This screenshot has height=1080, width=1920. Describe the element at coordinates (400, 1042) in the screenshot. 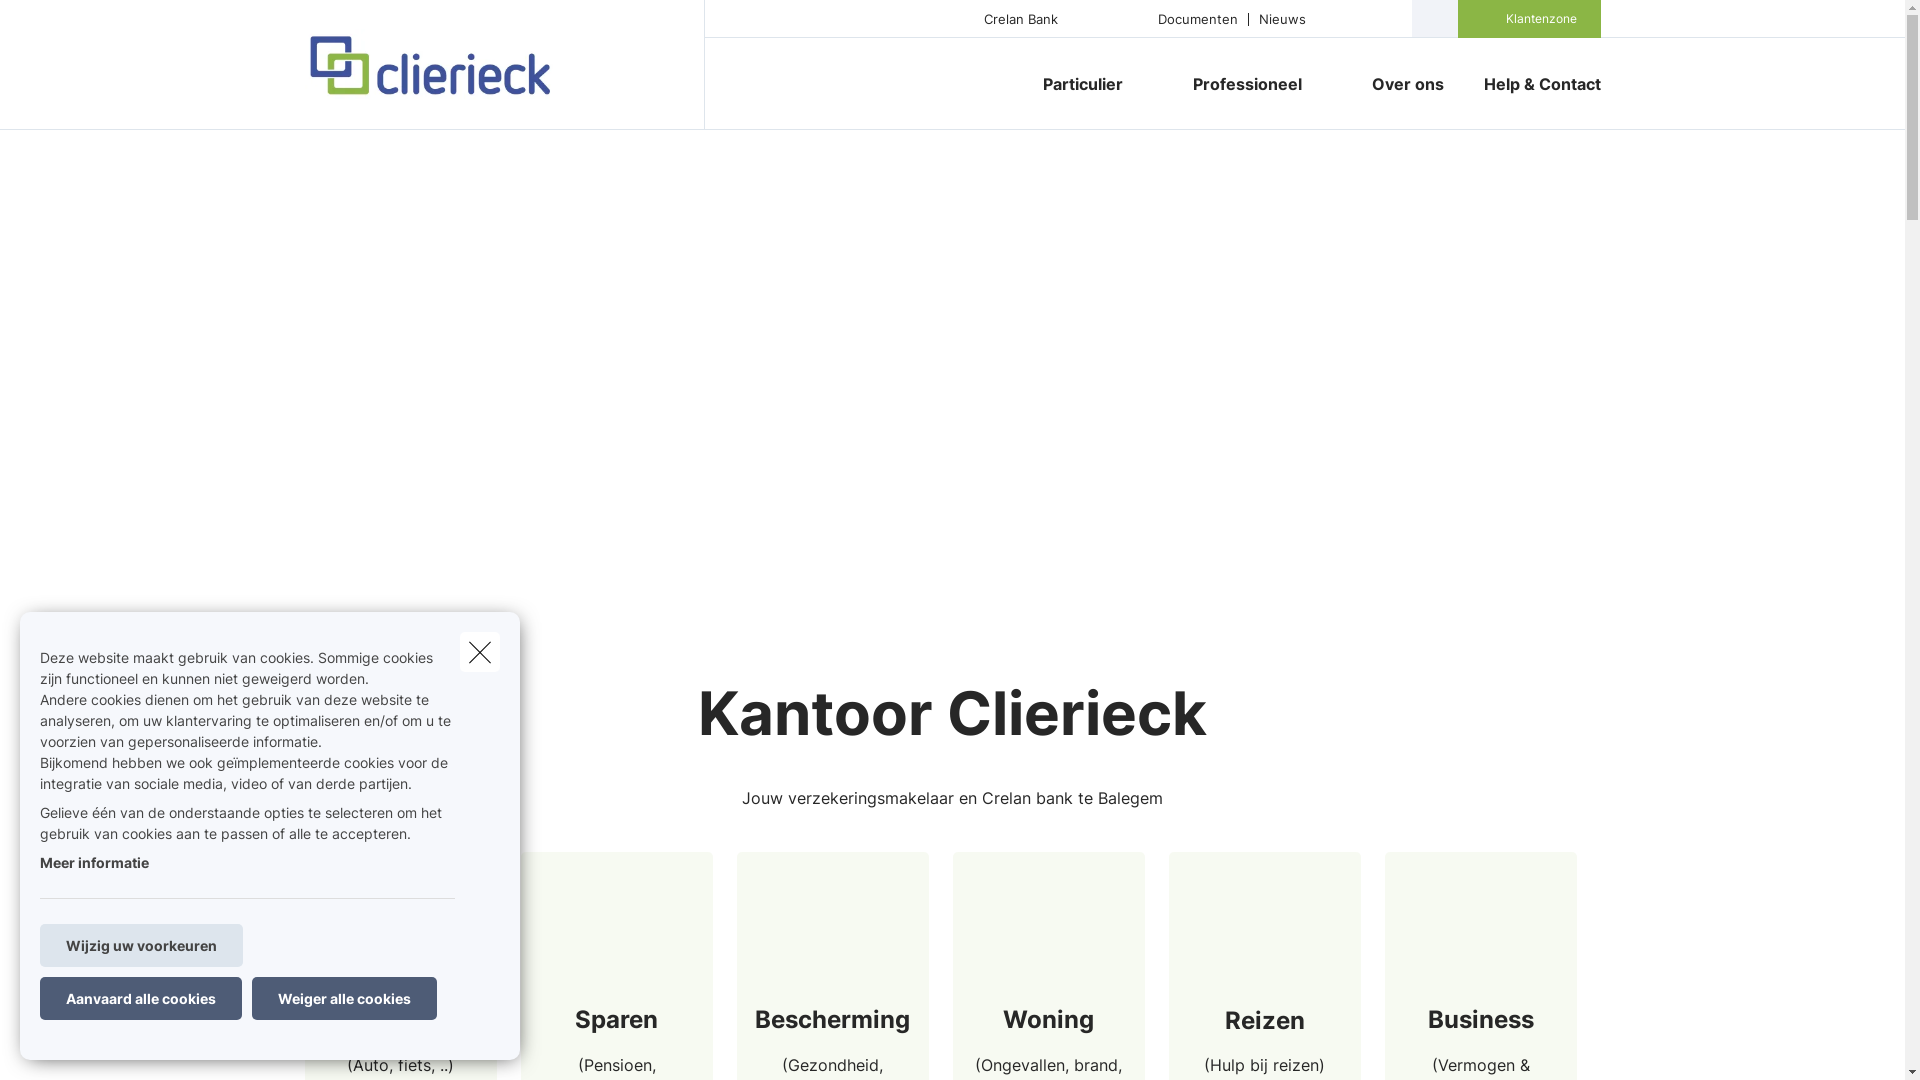

I see `Mobiliteit
(Auto, fiets, ..)` at that location.